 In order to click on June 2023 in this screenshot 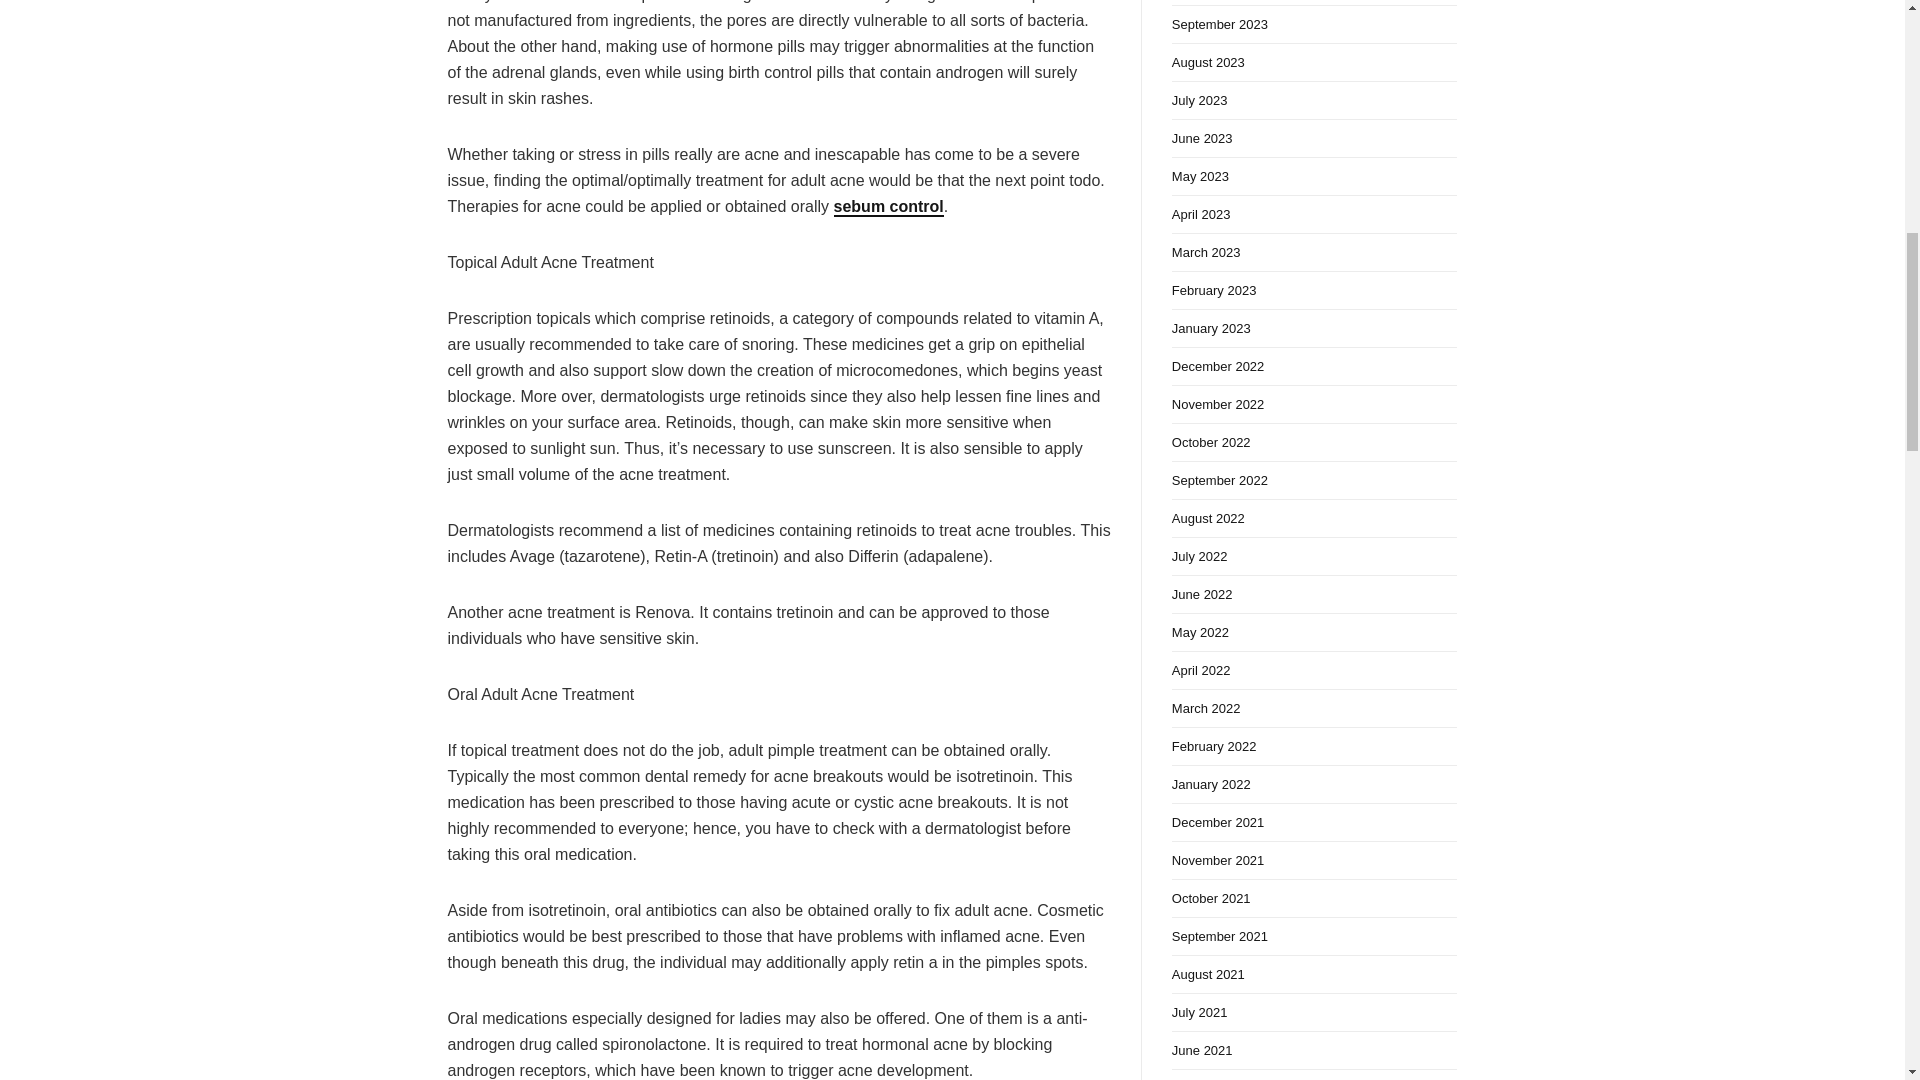, I will do `click(1314, 138)`.